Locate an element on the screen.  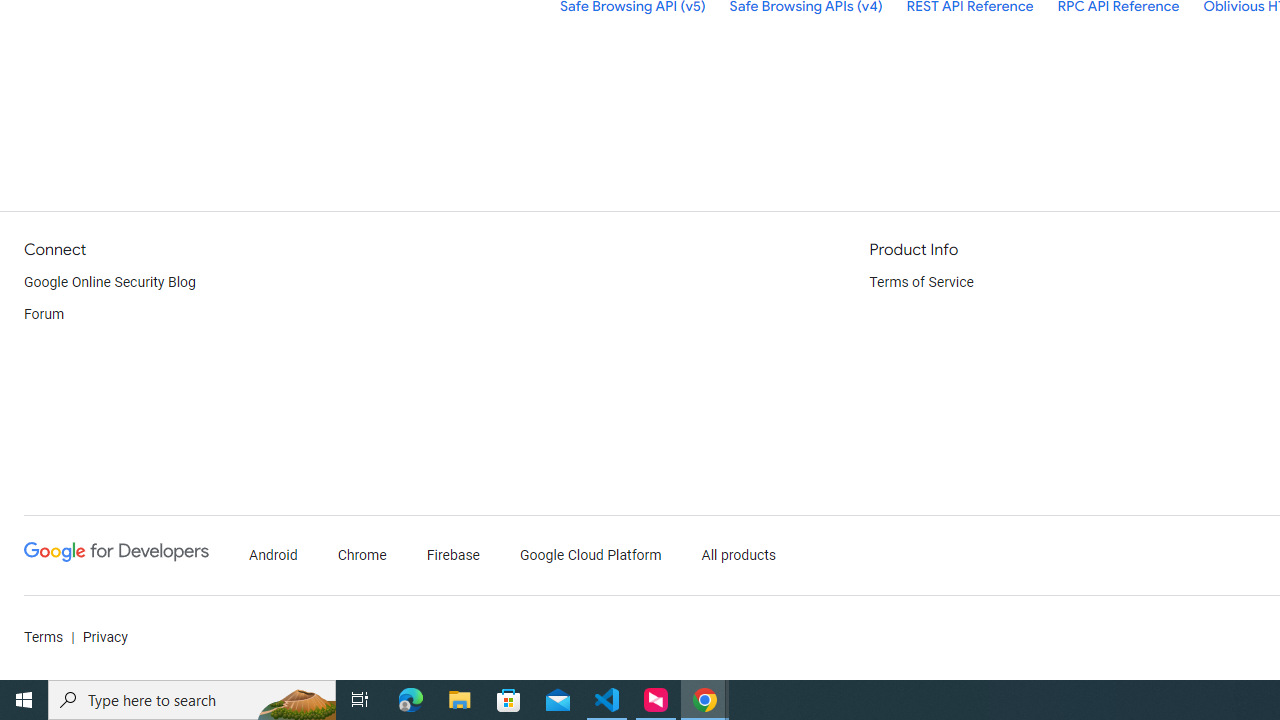
Terms of Service is located at coordinates (922, 282).